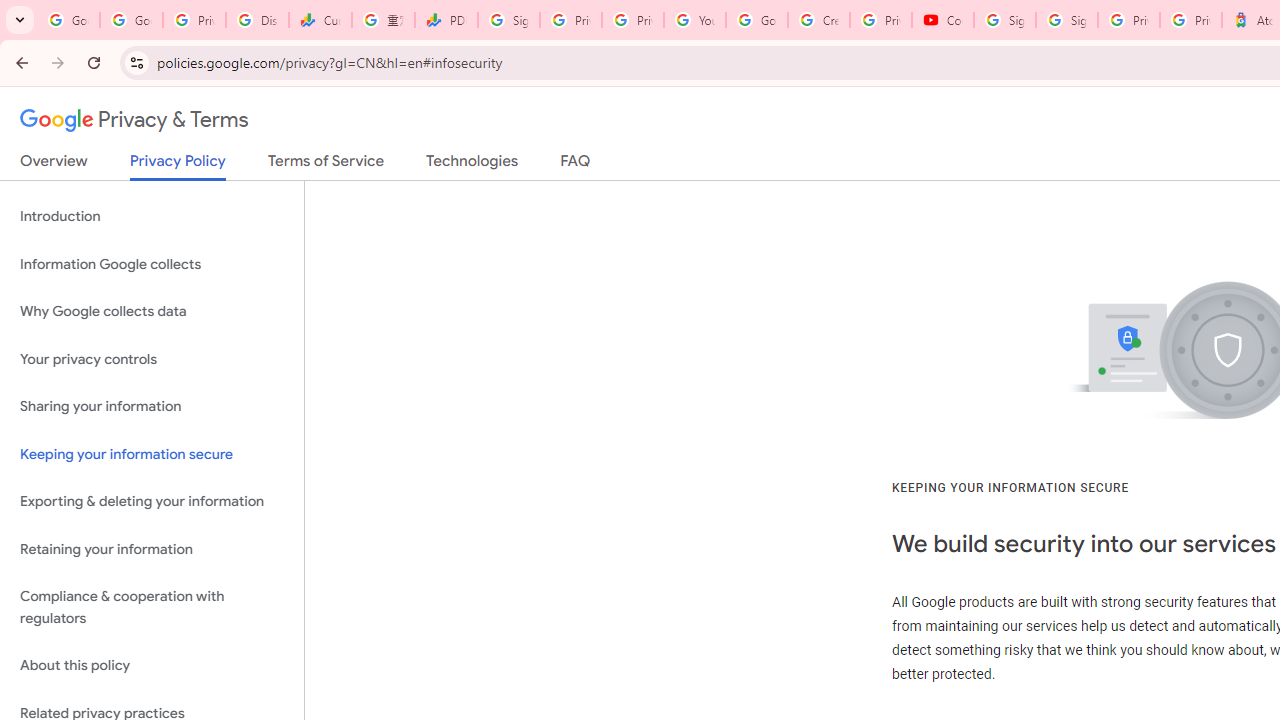 This screenshot has width=1280, height=720. Describe the element at coordinates (818, 20) in the screenshot. I see `Create your Google Account` at that location.